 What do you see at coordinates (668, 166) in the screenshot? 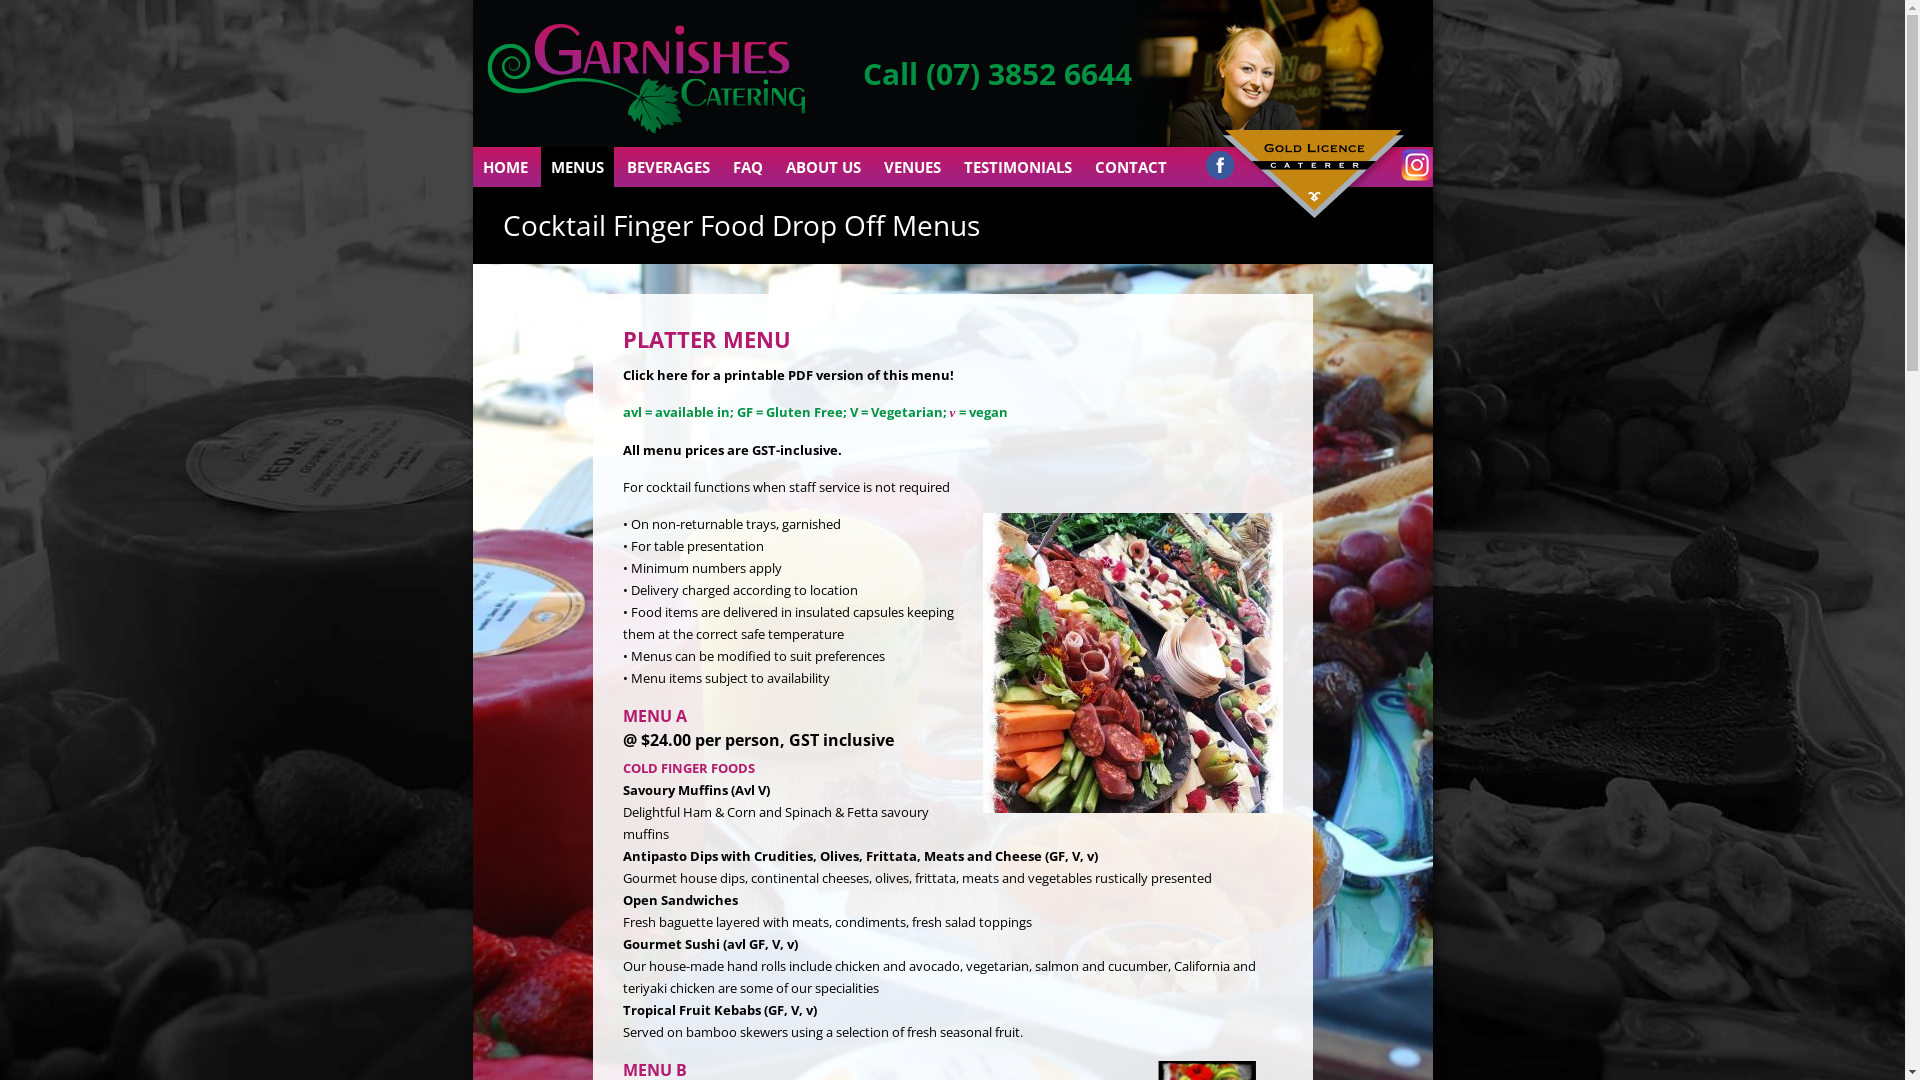
I see `BEVERAGES` at bounding box center [668, 166].